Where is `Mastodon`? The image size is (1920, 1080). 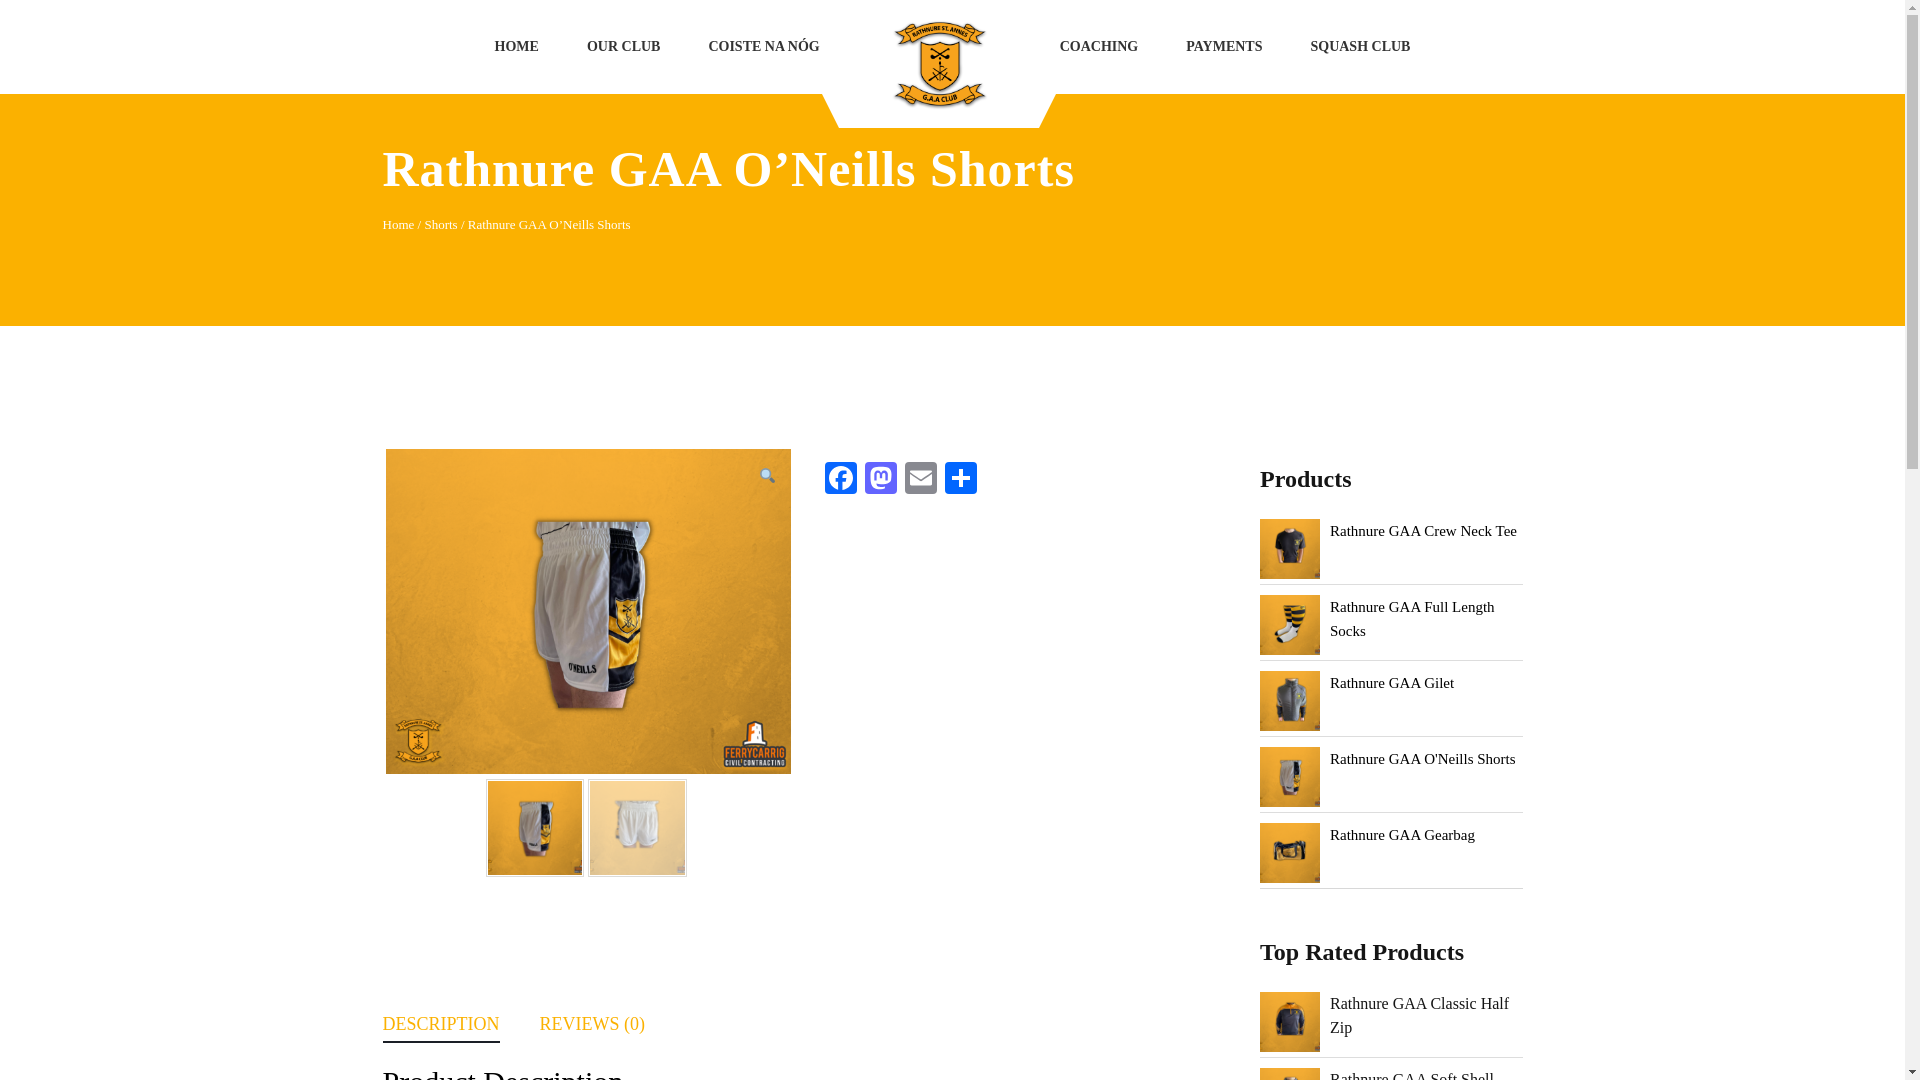 Mastodon is located at coordinates (880, 480).